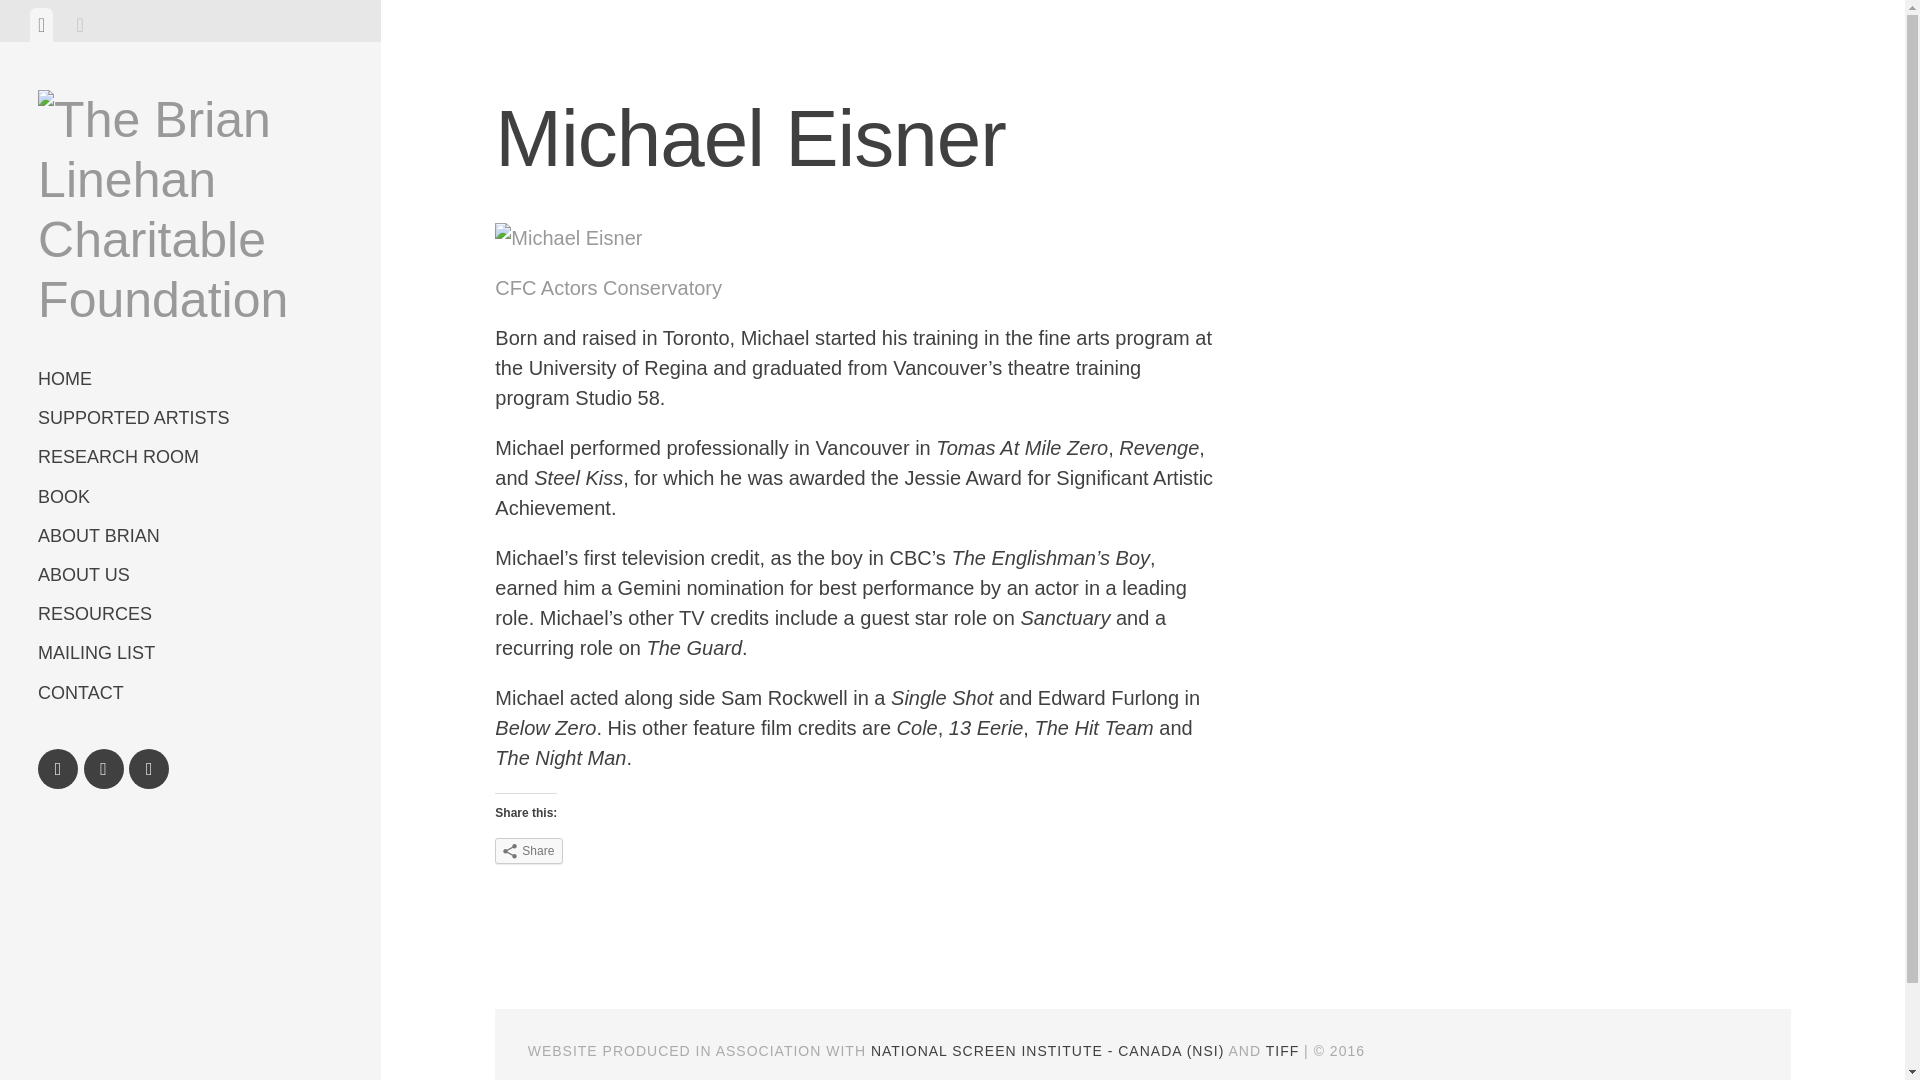 This screenshot has width=1920, height=1080. What do you see at coordinates (190, 576) in the screenshot?
I see `ABOUT US` at bounding box center [190, 576].